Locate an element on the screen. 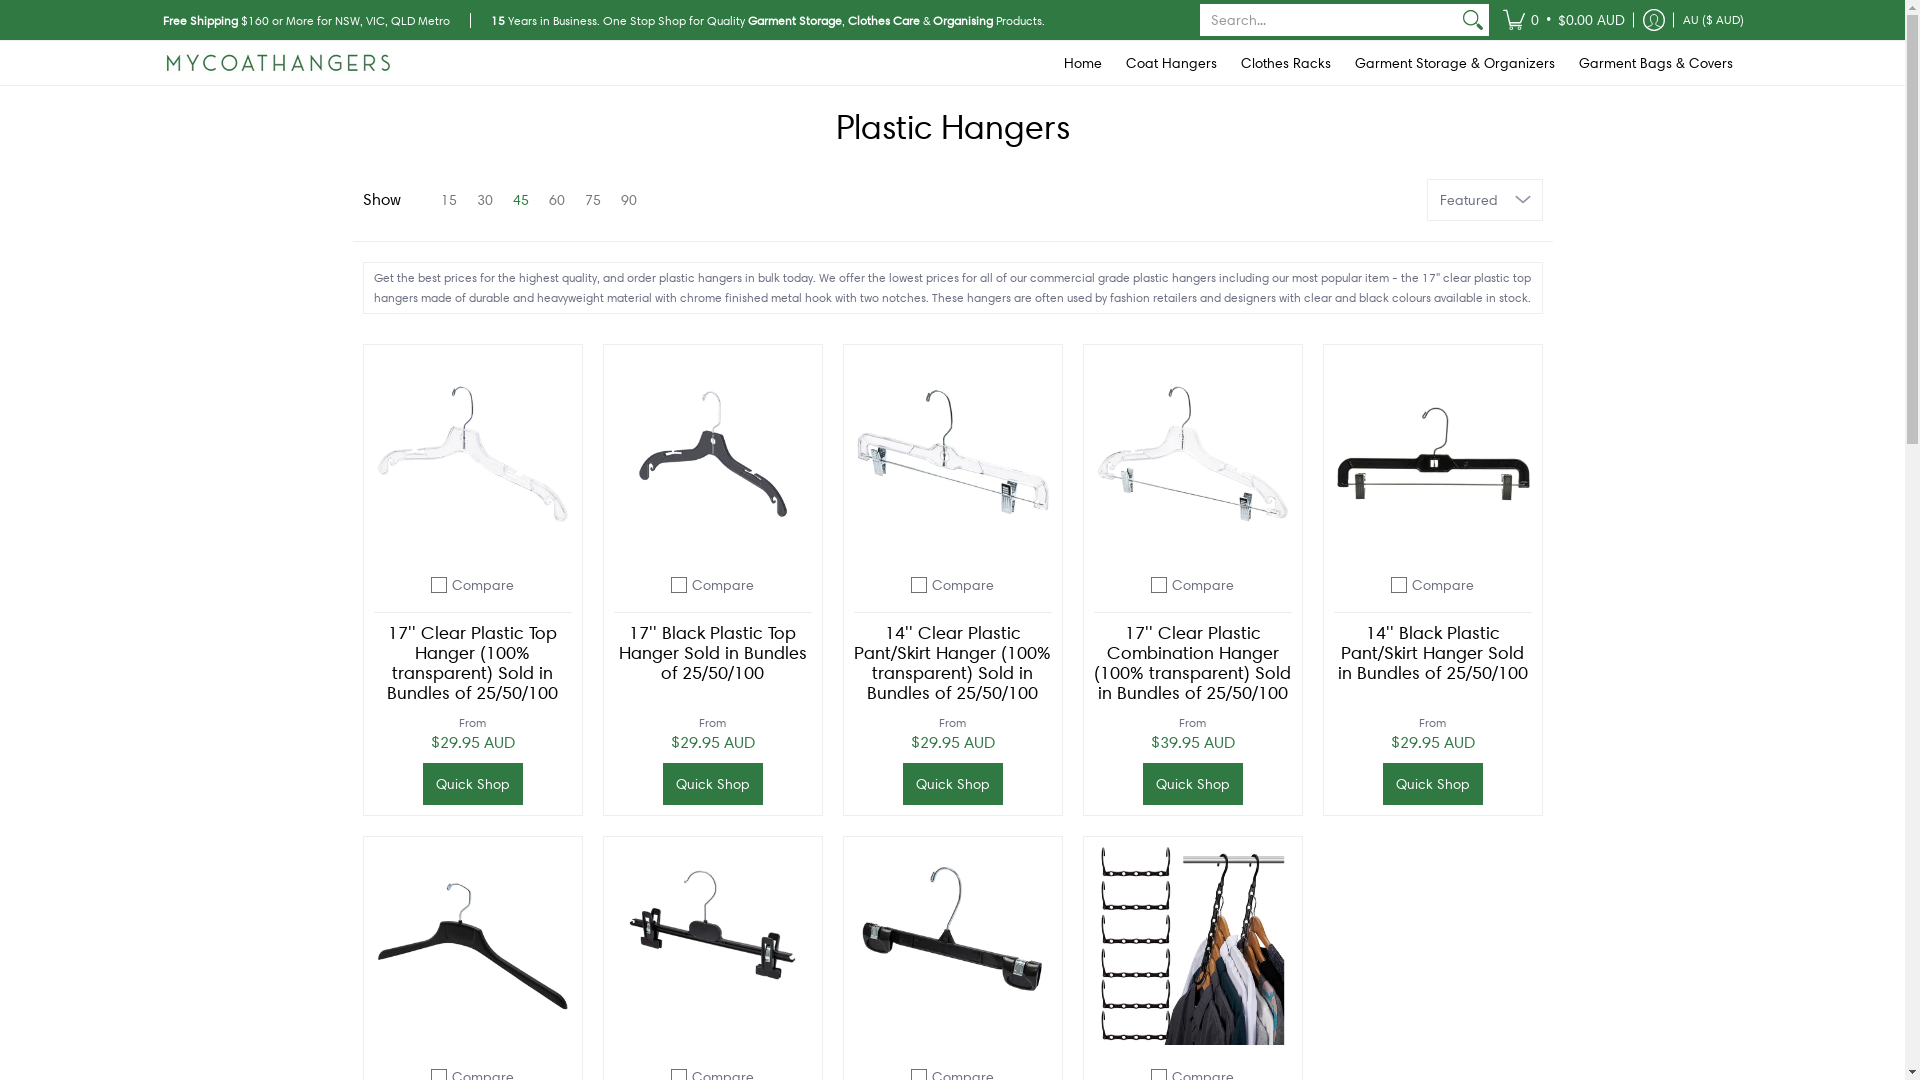 The image size is (1920, 1080). 75 is located at coordinates (592, 199).